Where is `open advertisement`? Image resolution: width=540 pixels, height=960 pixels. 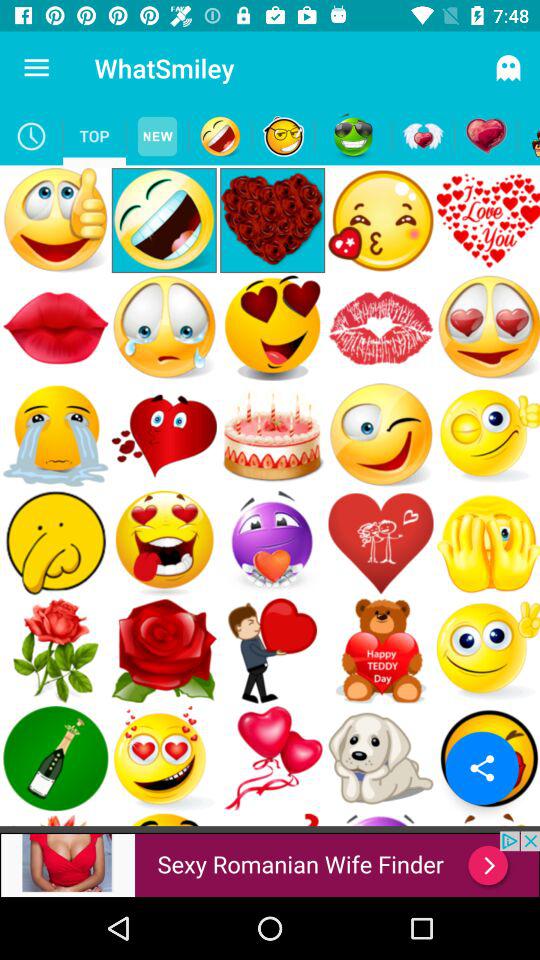
open advertisement is located at coordinates (270, 864).